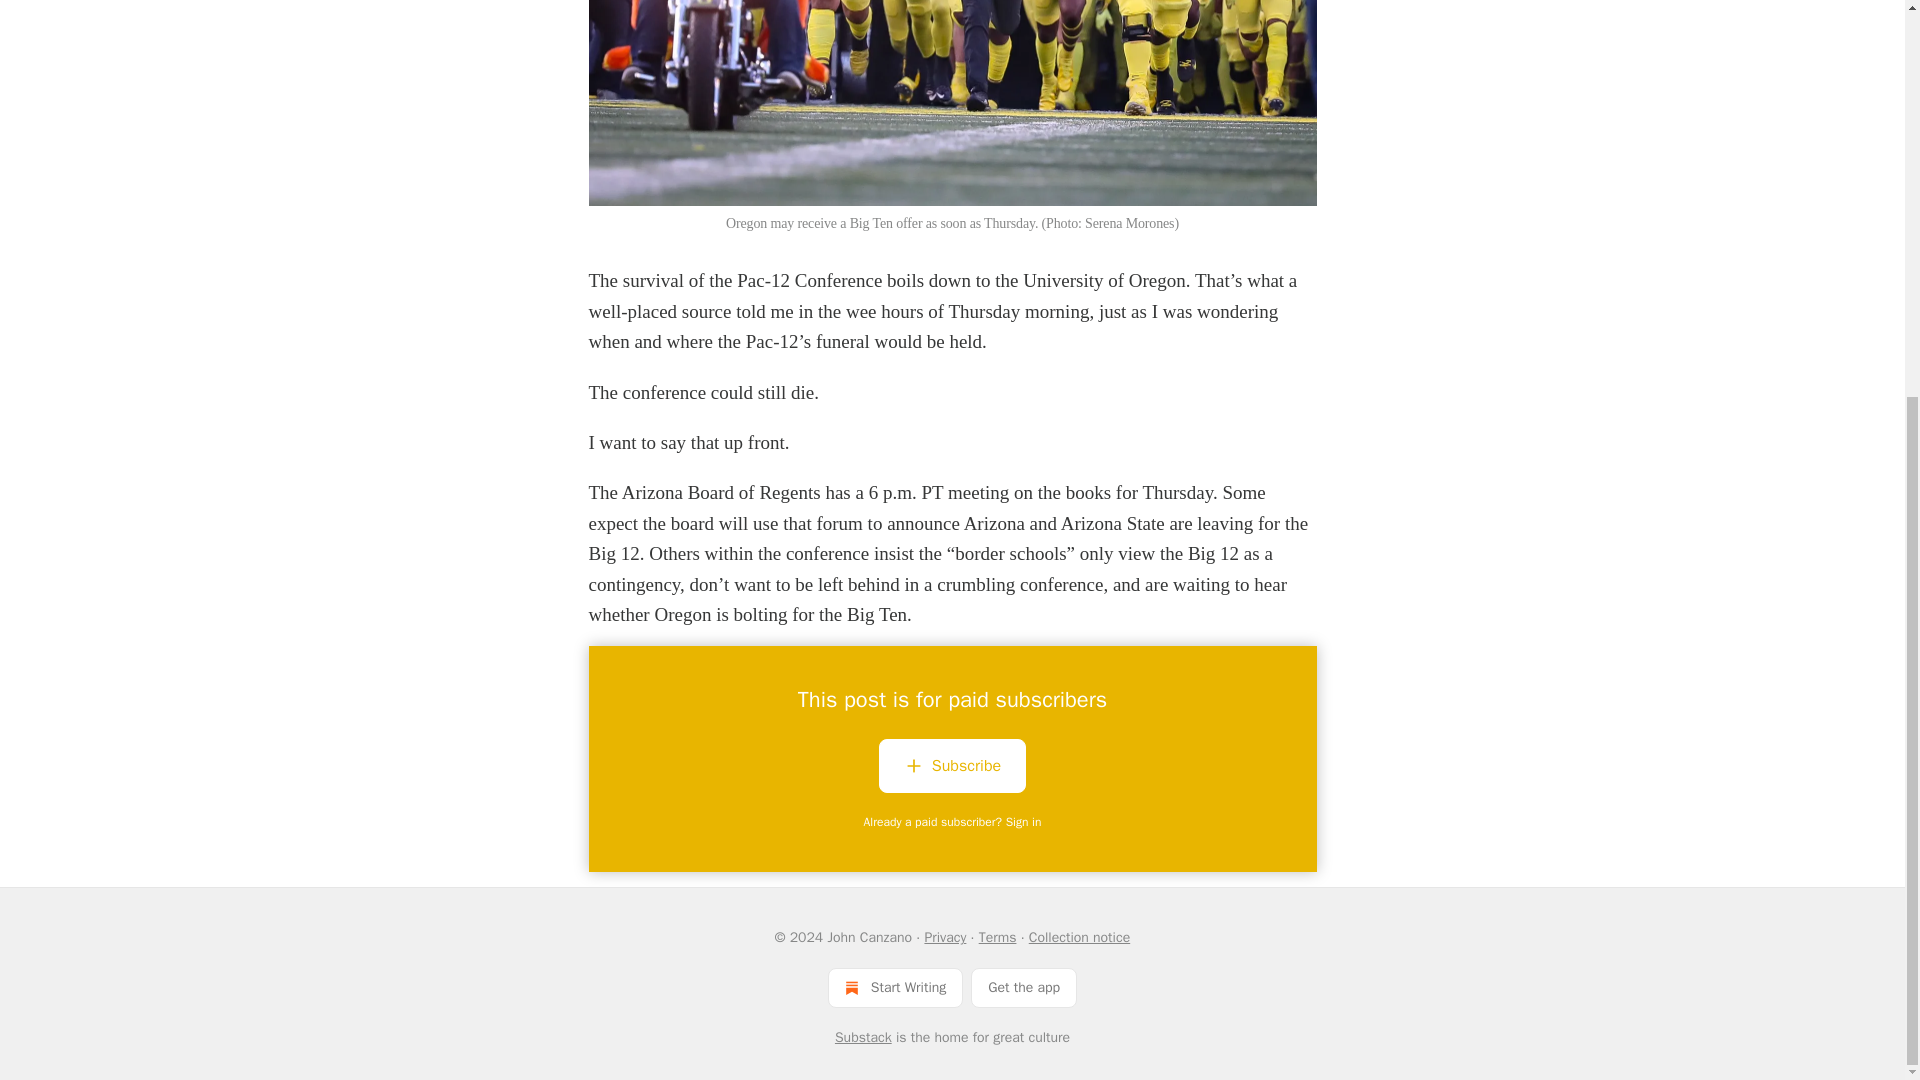 This screenshot has height=1080, width=1920. Describe the element at coordinates (952, 770) in the screenshot. I see `Subscribe` at that location.